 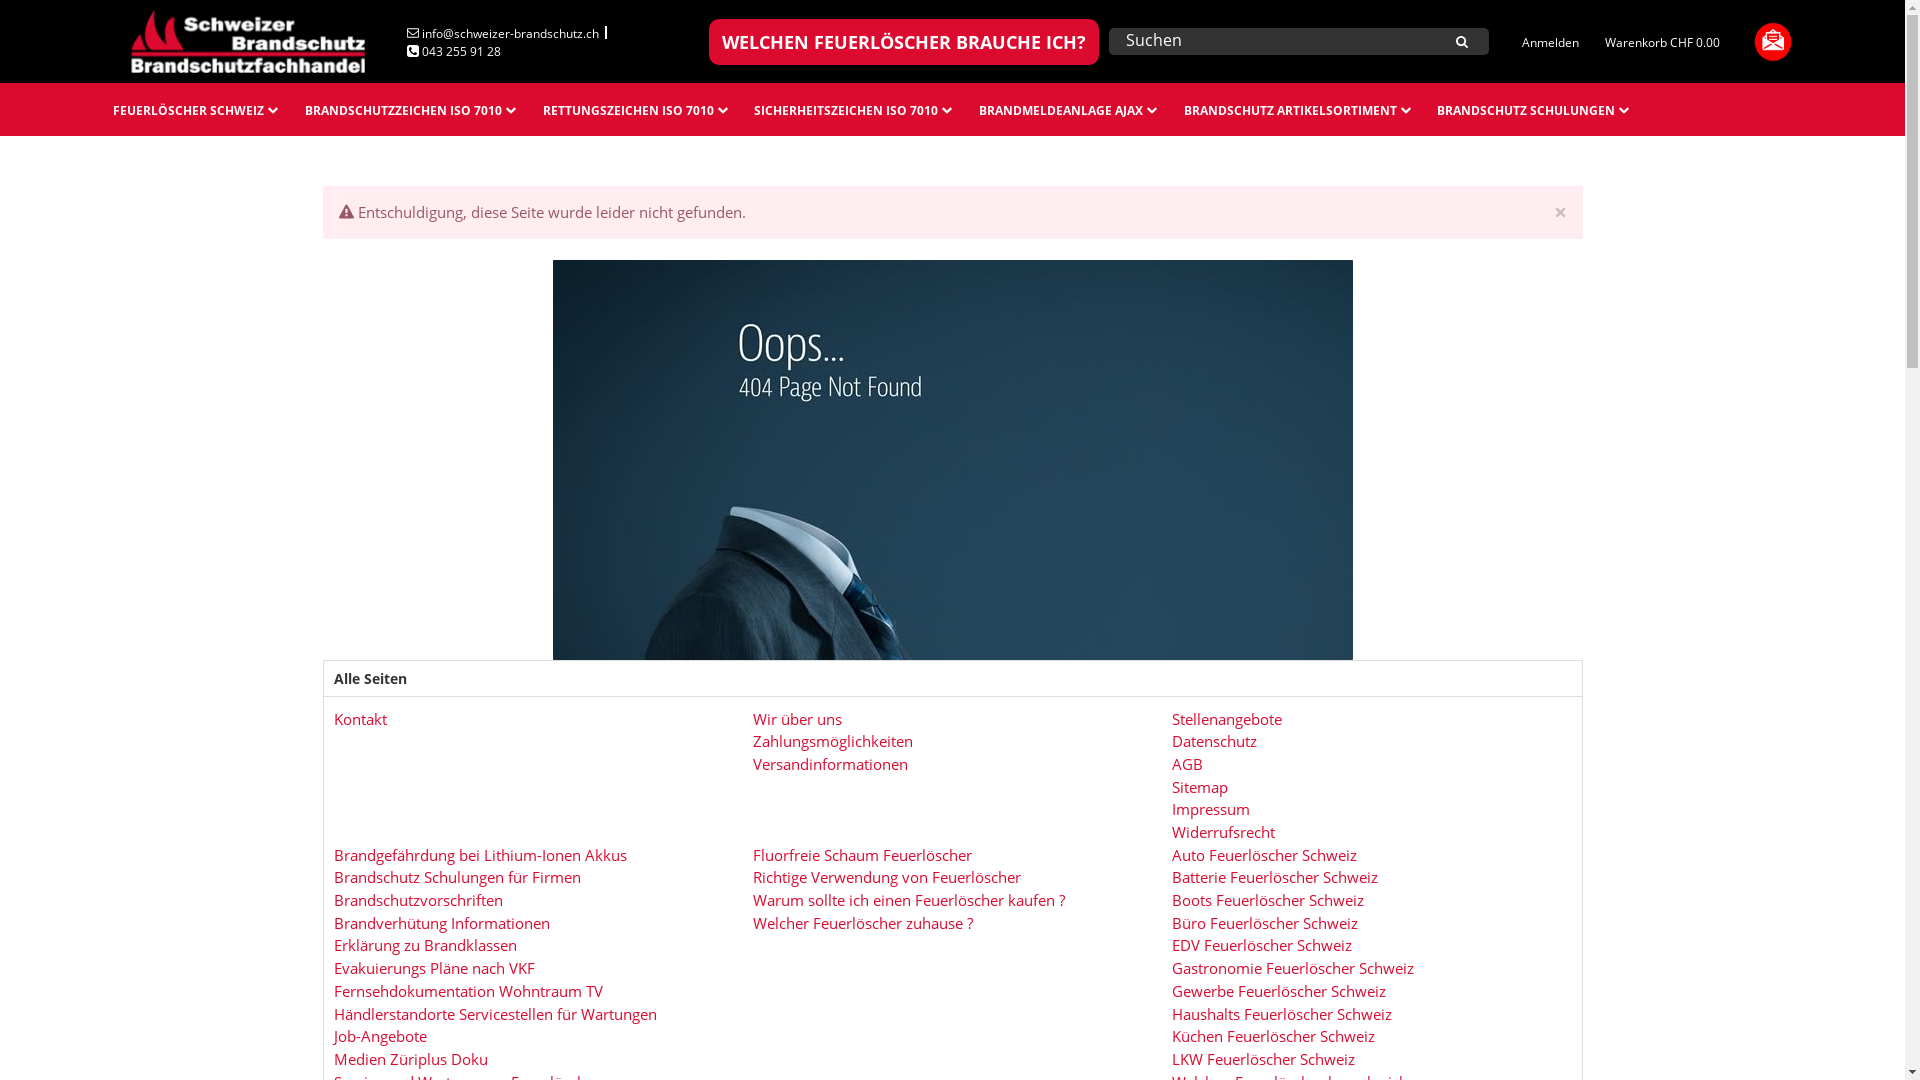 I want to click on BRANDMELDEANLAGE AJAX, so click(x=1068, y=109).